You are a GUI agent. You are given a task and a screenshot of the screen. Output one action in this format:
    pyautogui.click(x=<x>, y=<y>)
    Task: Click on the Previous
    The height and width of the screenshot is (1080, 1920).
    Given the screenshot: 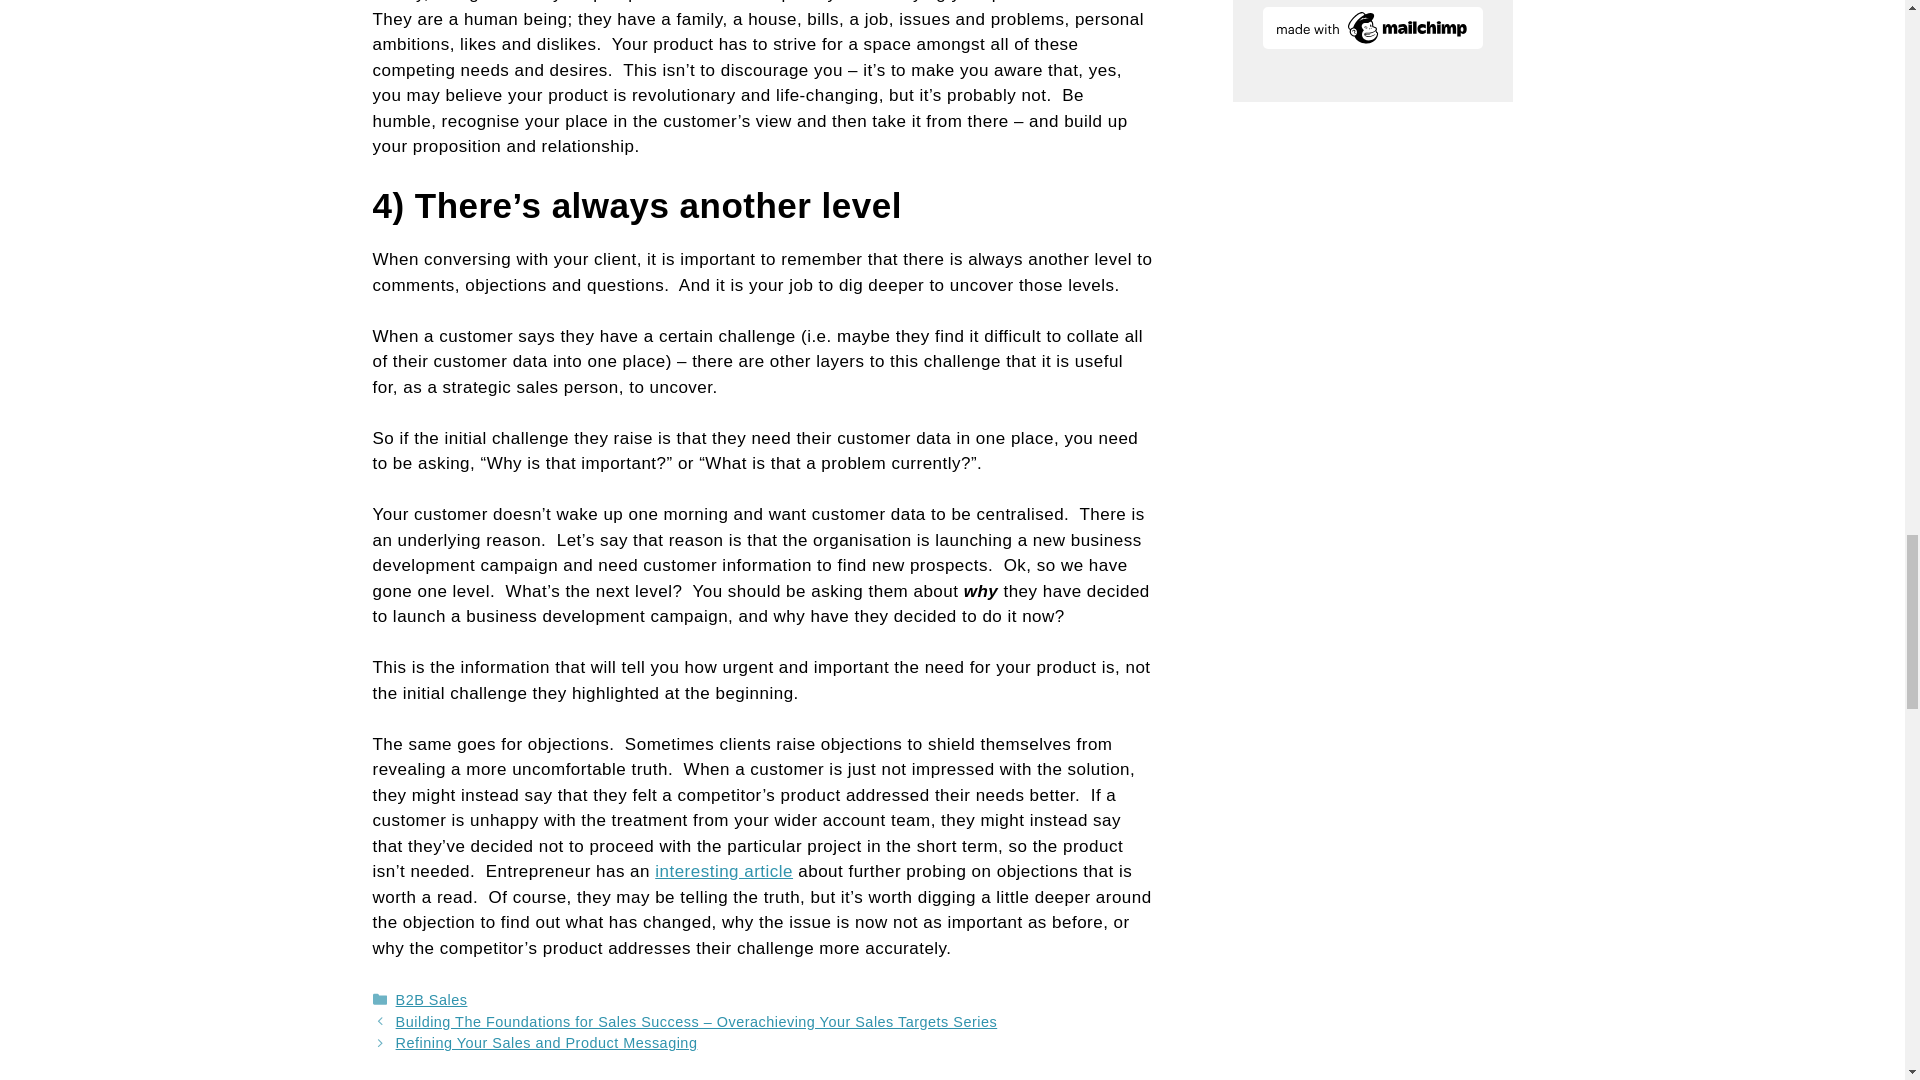 What is the action you would take?
    pyautogui.click(x=696, y=1022)
    